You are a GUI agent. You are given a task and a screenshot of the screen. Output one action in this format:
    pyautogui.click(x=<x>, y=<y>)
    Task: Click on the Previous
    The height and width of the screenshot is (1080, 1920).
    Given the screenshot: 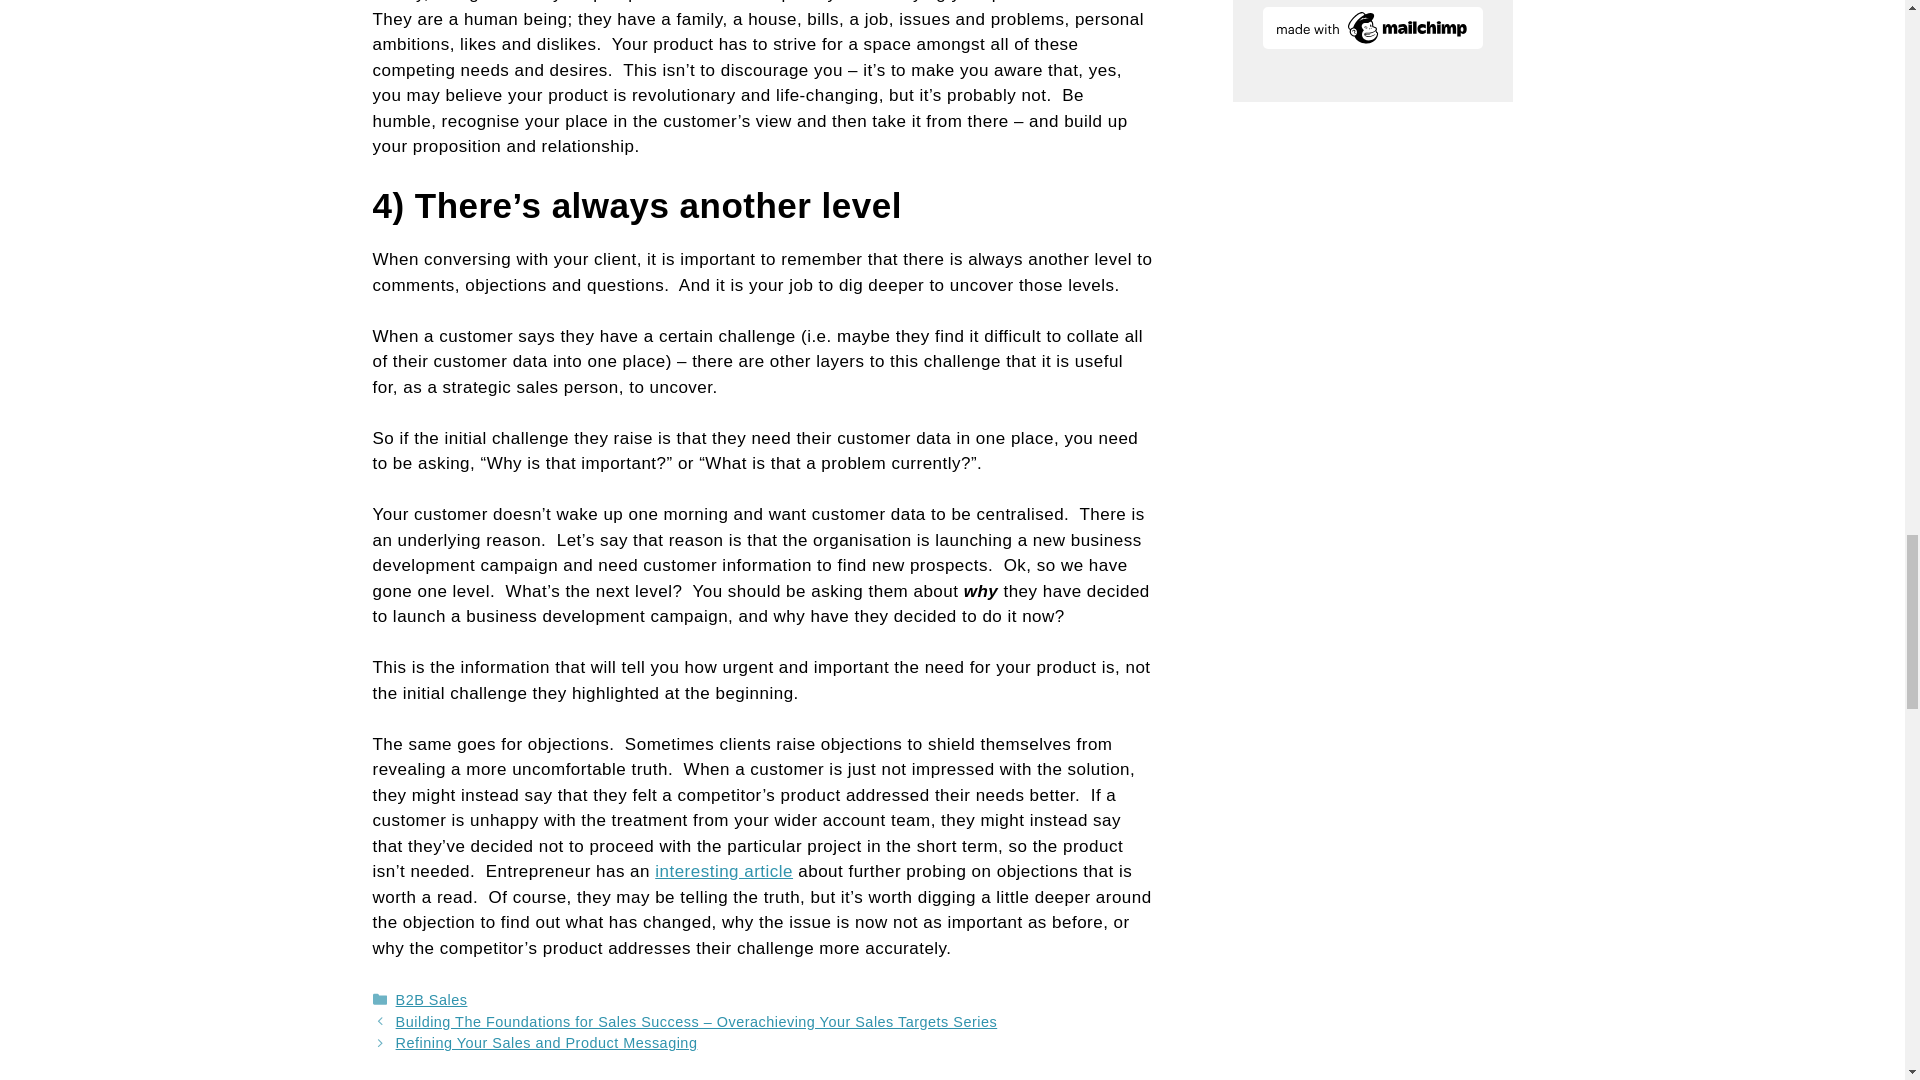 What is the action you would take?
    pyautogui.click(x=696, y=1022)
    